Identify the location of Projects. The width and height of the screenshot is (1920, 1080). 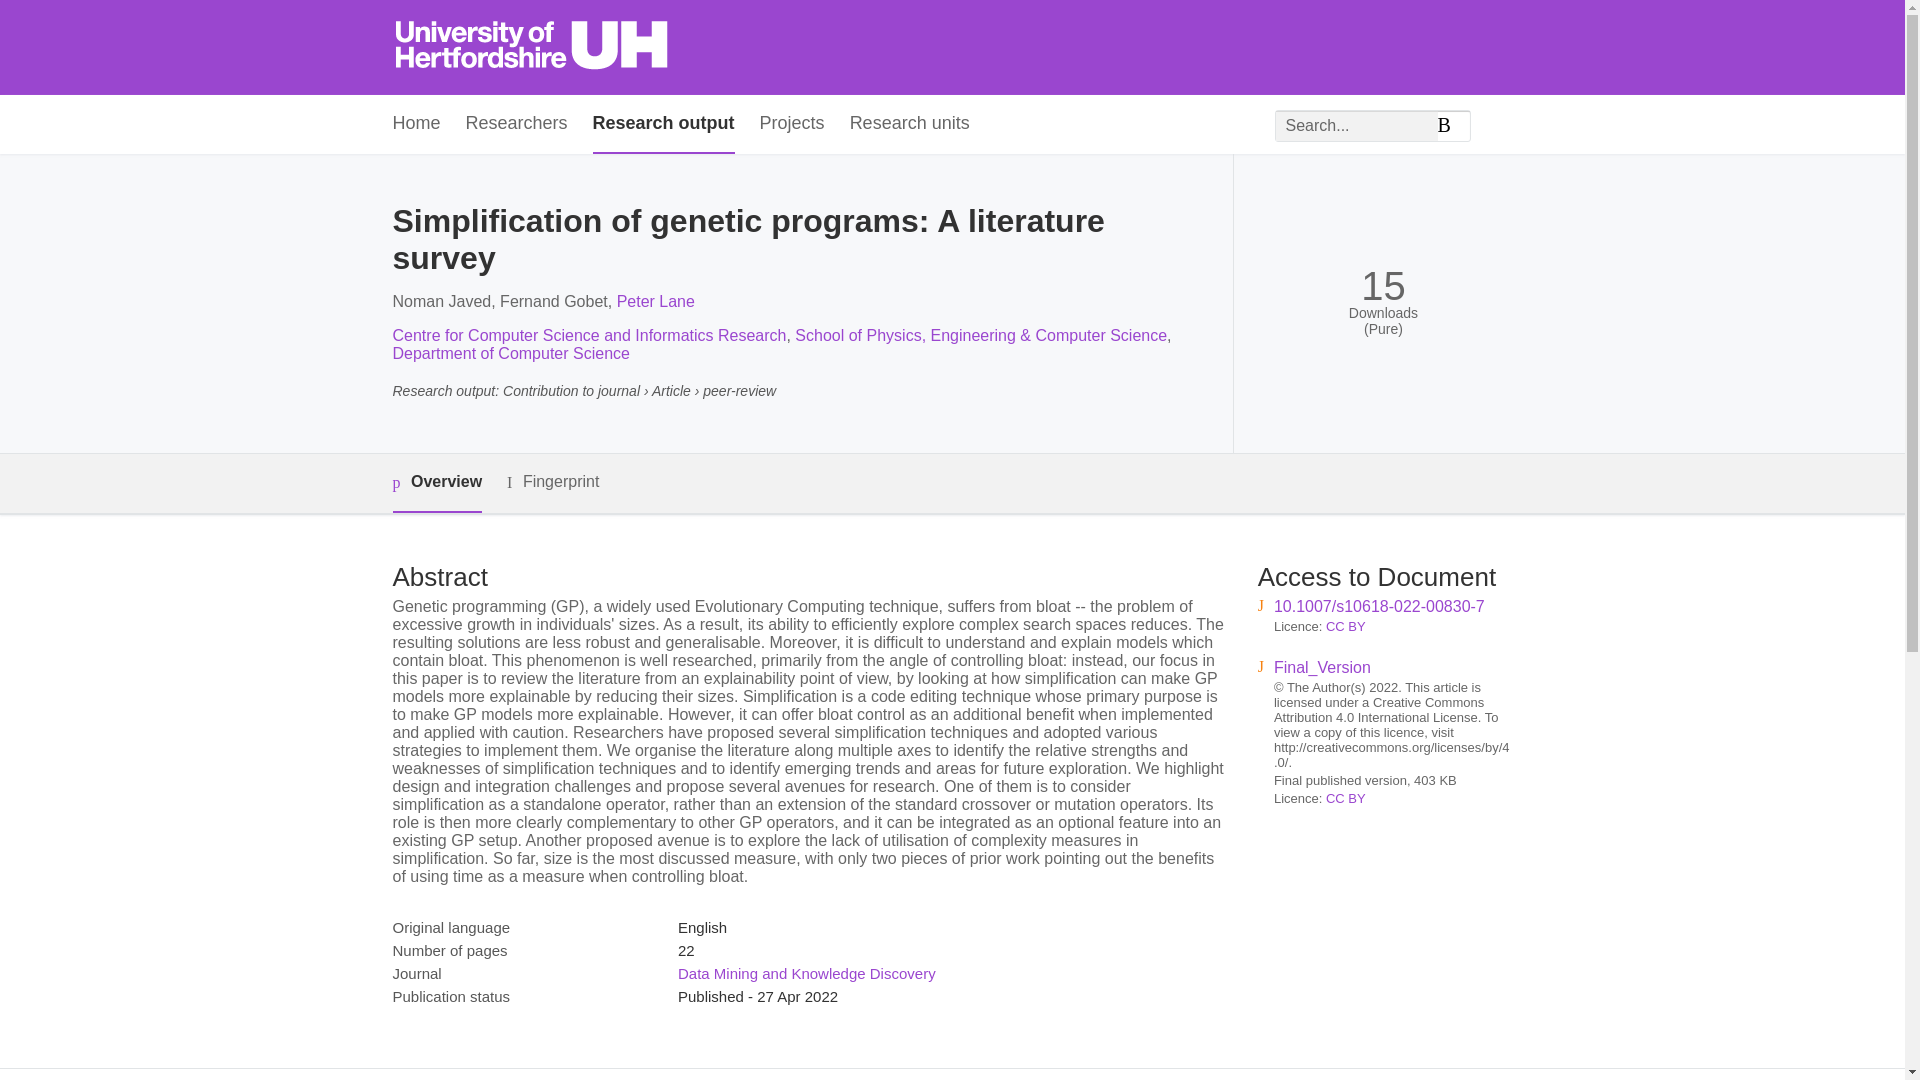
(792, 124).